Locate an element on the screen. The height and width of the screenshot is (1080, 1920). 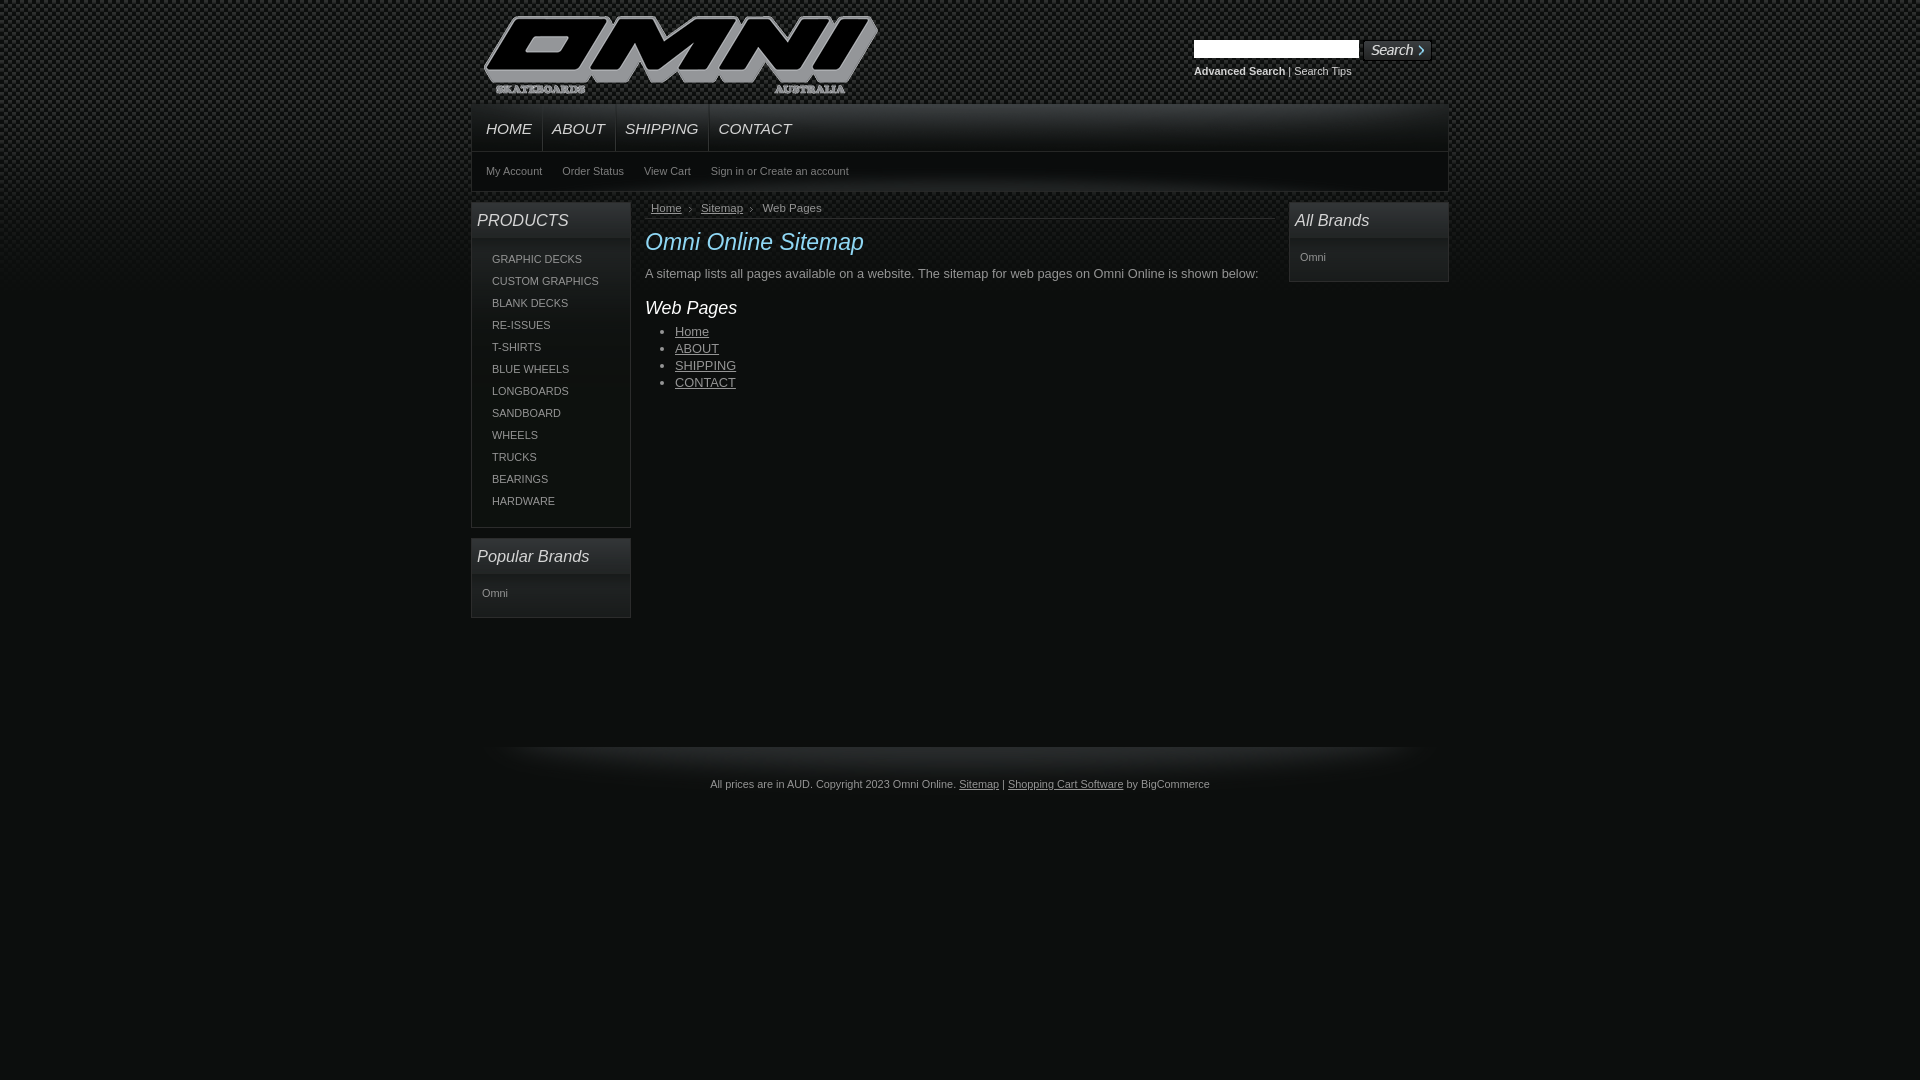
CONTACT is located at coordinates (754, 128).